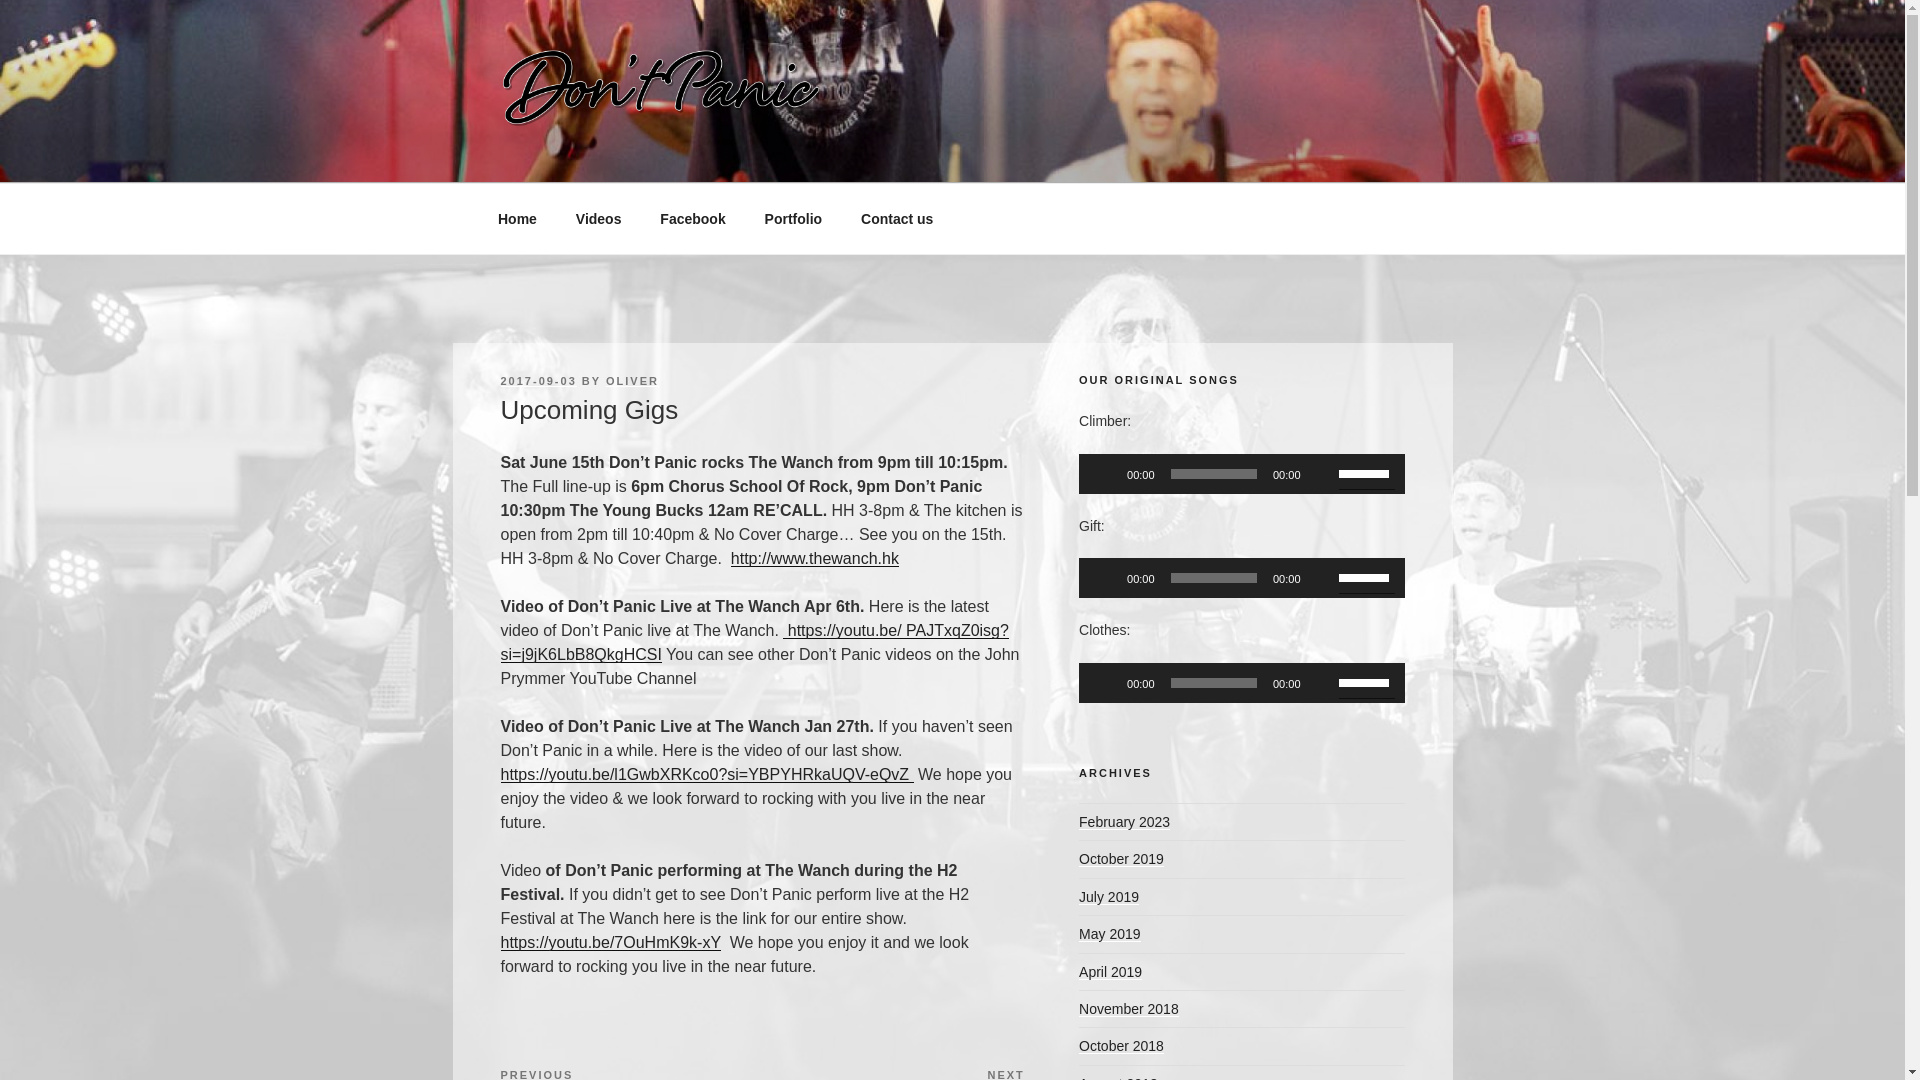  What do you see at coordinates (1110, 933) in the screenshot?
I see `May 2019` at bounding box center [1110, 933].